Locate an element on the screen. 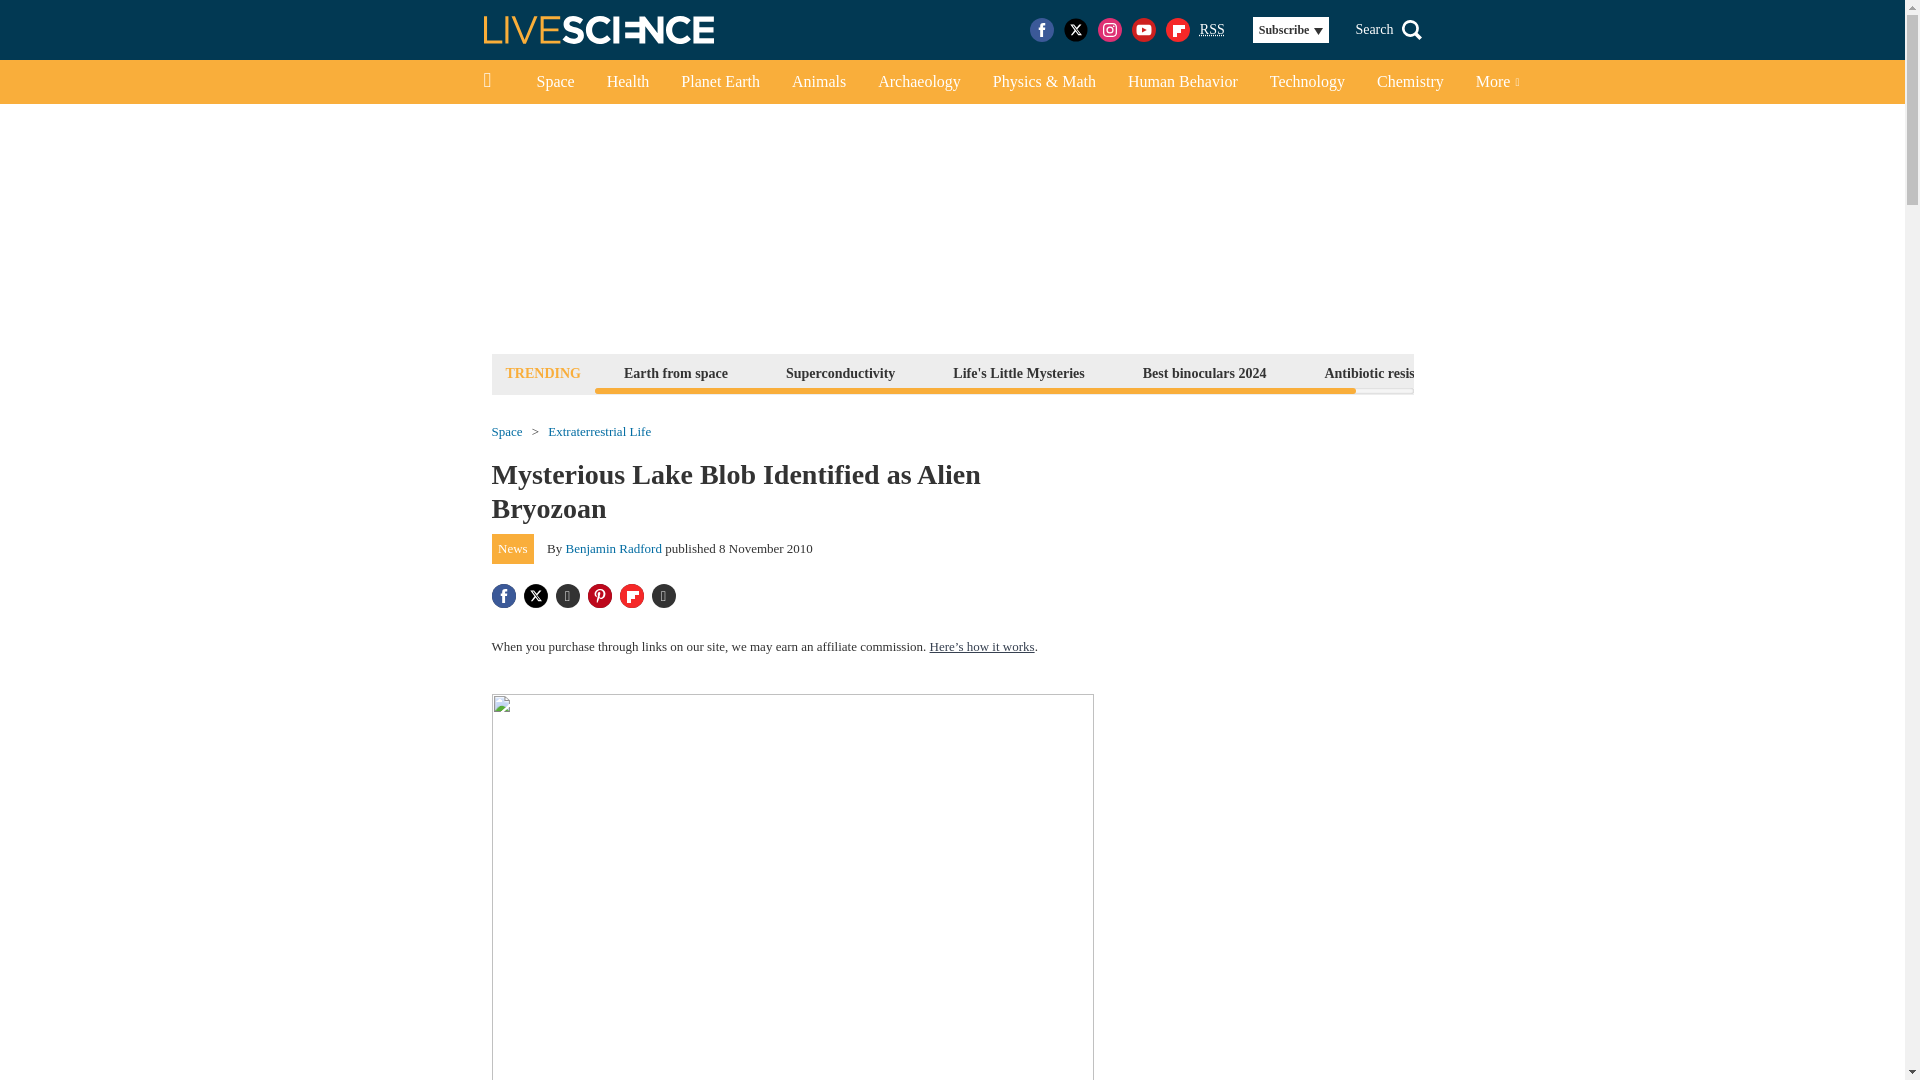  Best binoculars 2024 is located at coordinates (1205, 372).